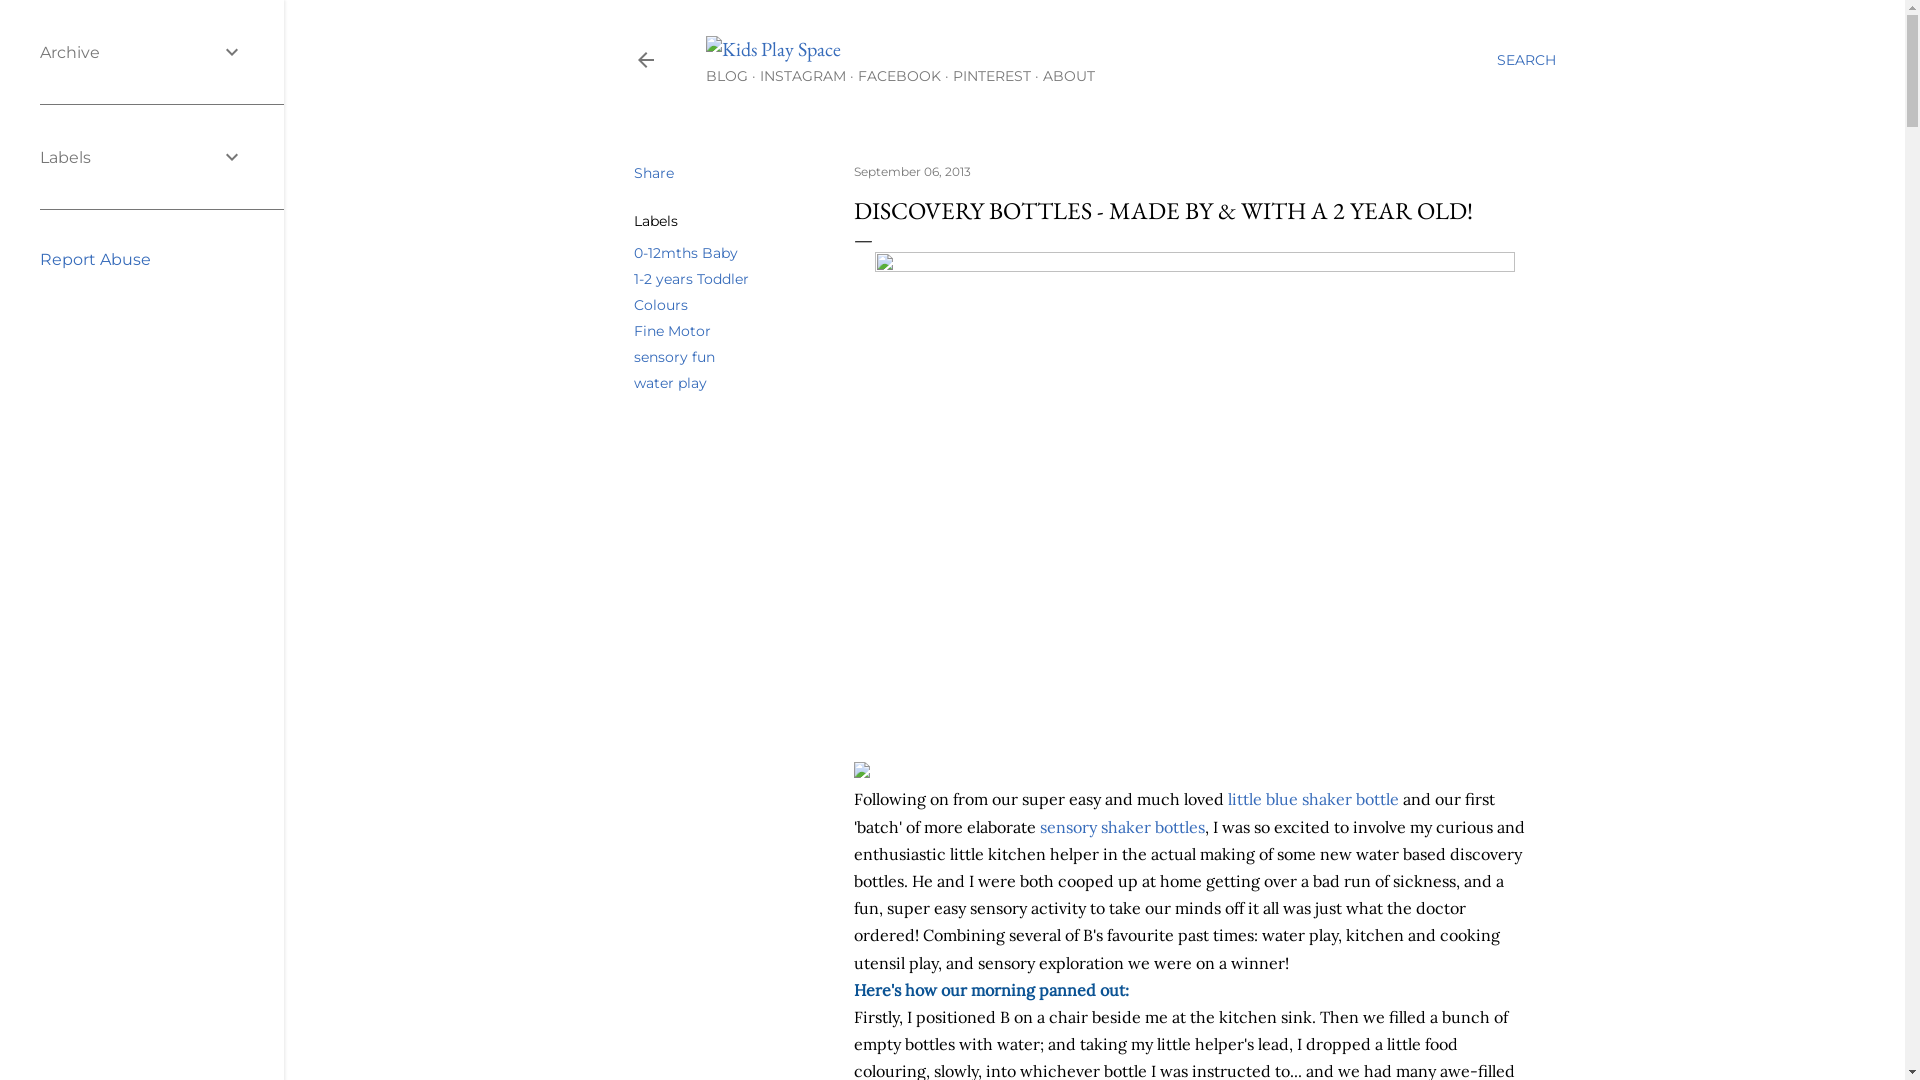  What do you see at coordinates (674, 357) in the screenshot?
I see `sensory fun` at bounding box center [674, 357].